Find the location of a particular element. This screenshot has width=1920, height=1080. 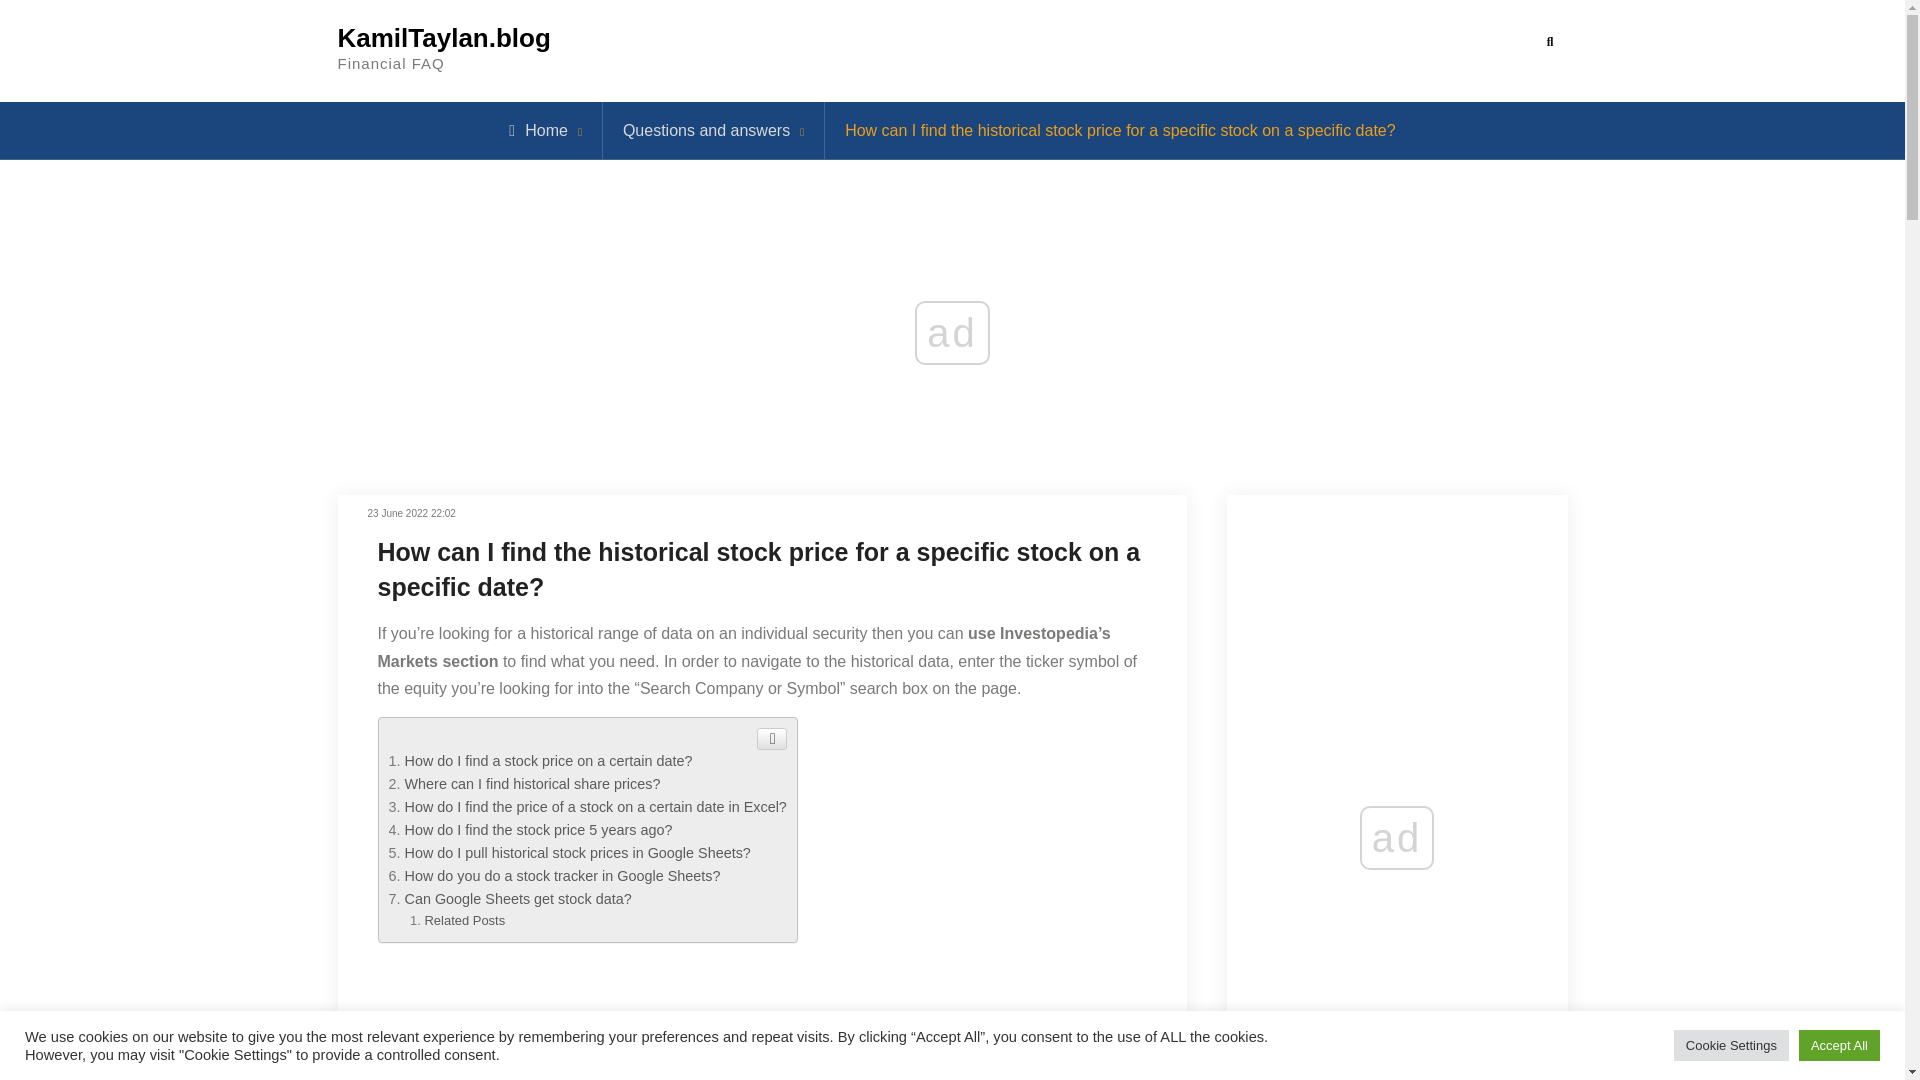

Can Google Sheets get stock data? is located at coordinates (517, 899).